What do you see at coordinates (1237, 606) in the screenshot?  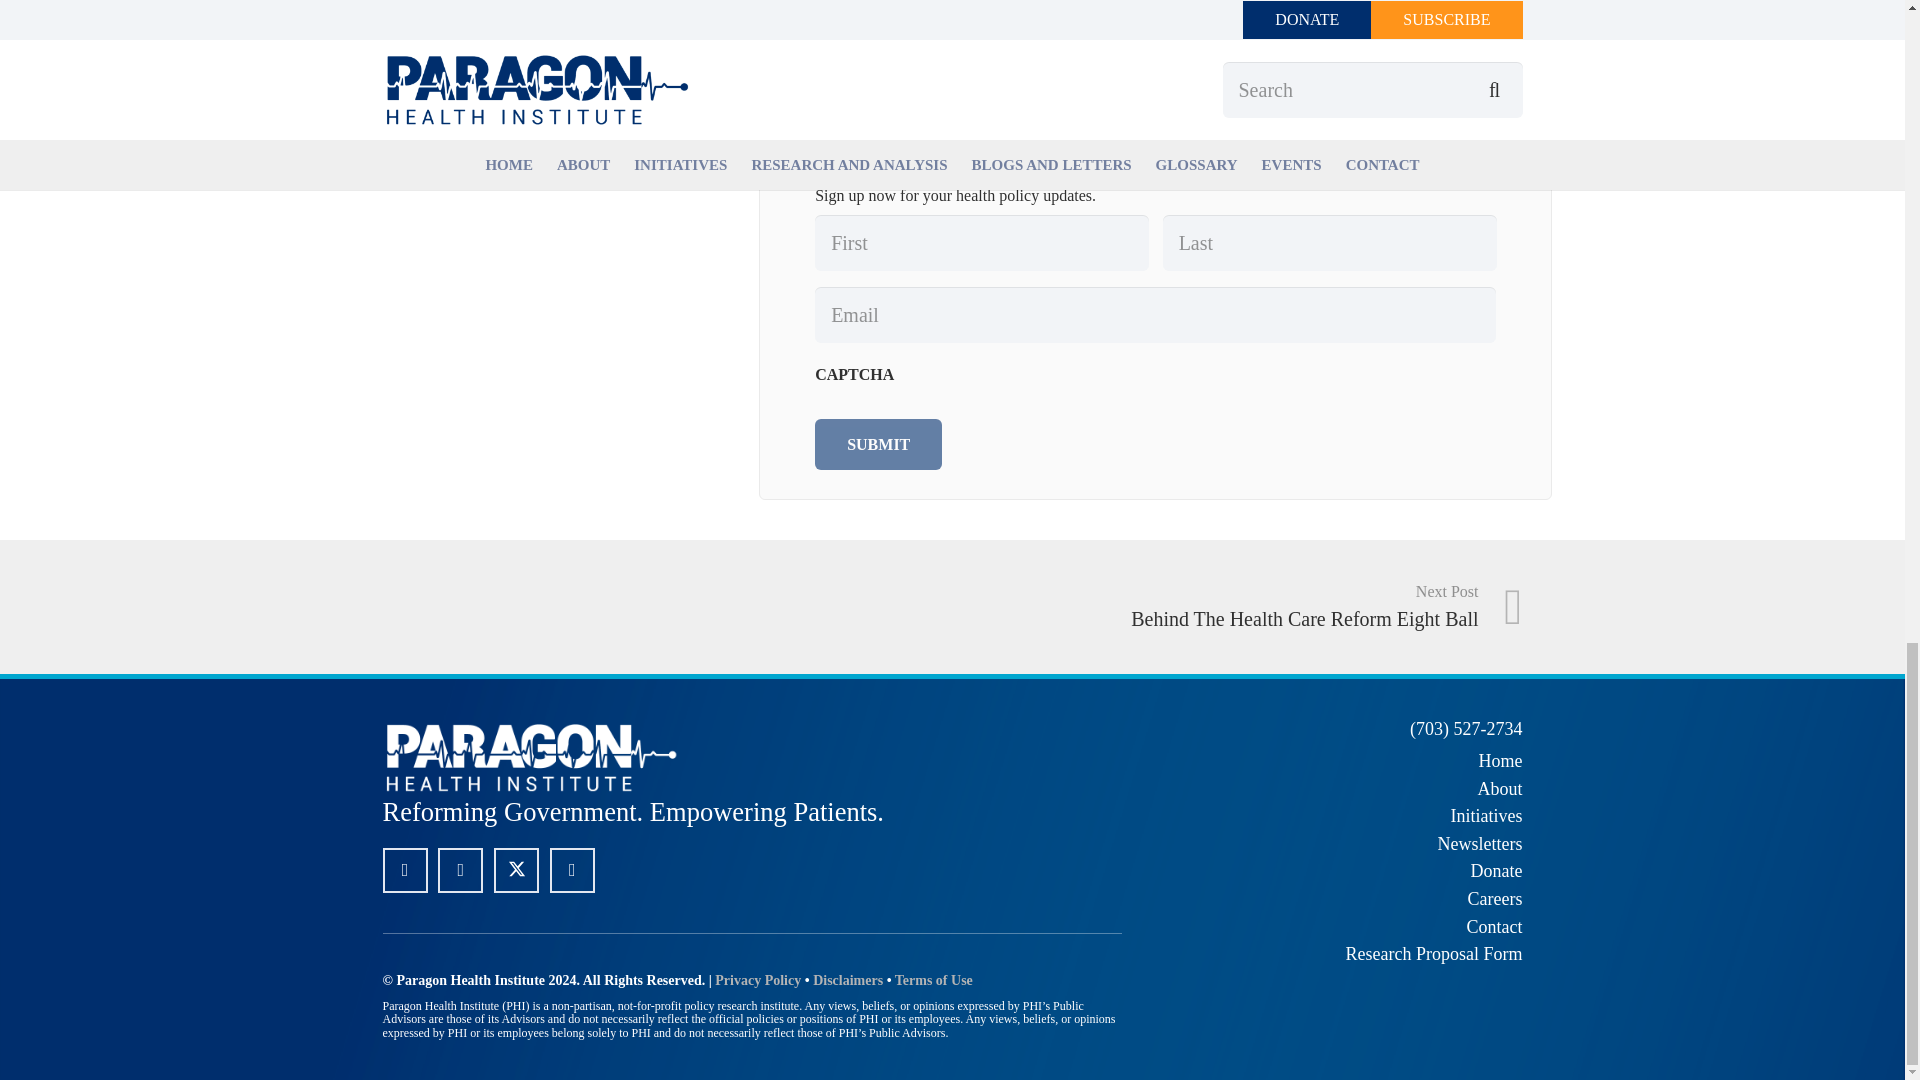 I see `Behind The Health Care Reform Eight Ball` at bounding box center [1237, 606].